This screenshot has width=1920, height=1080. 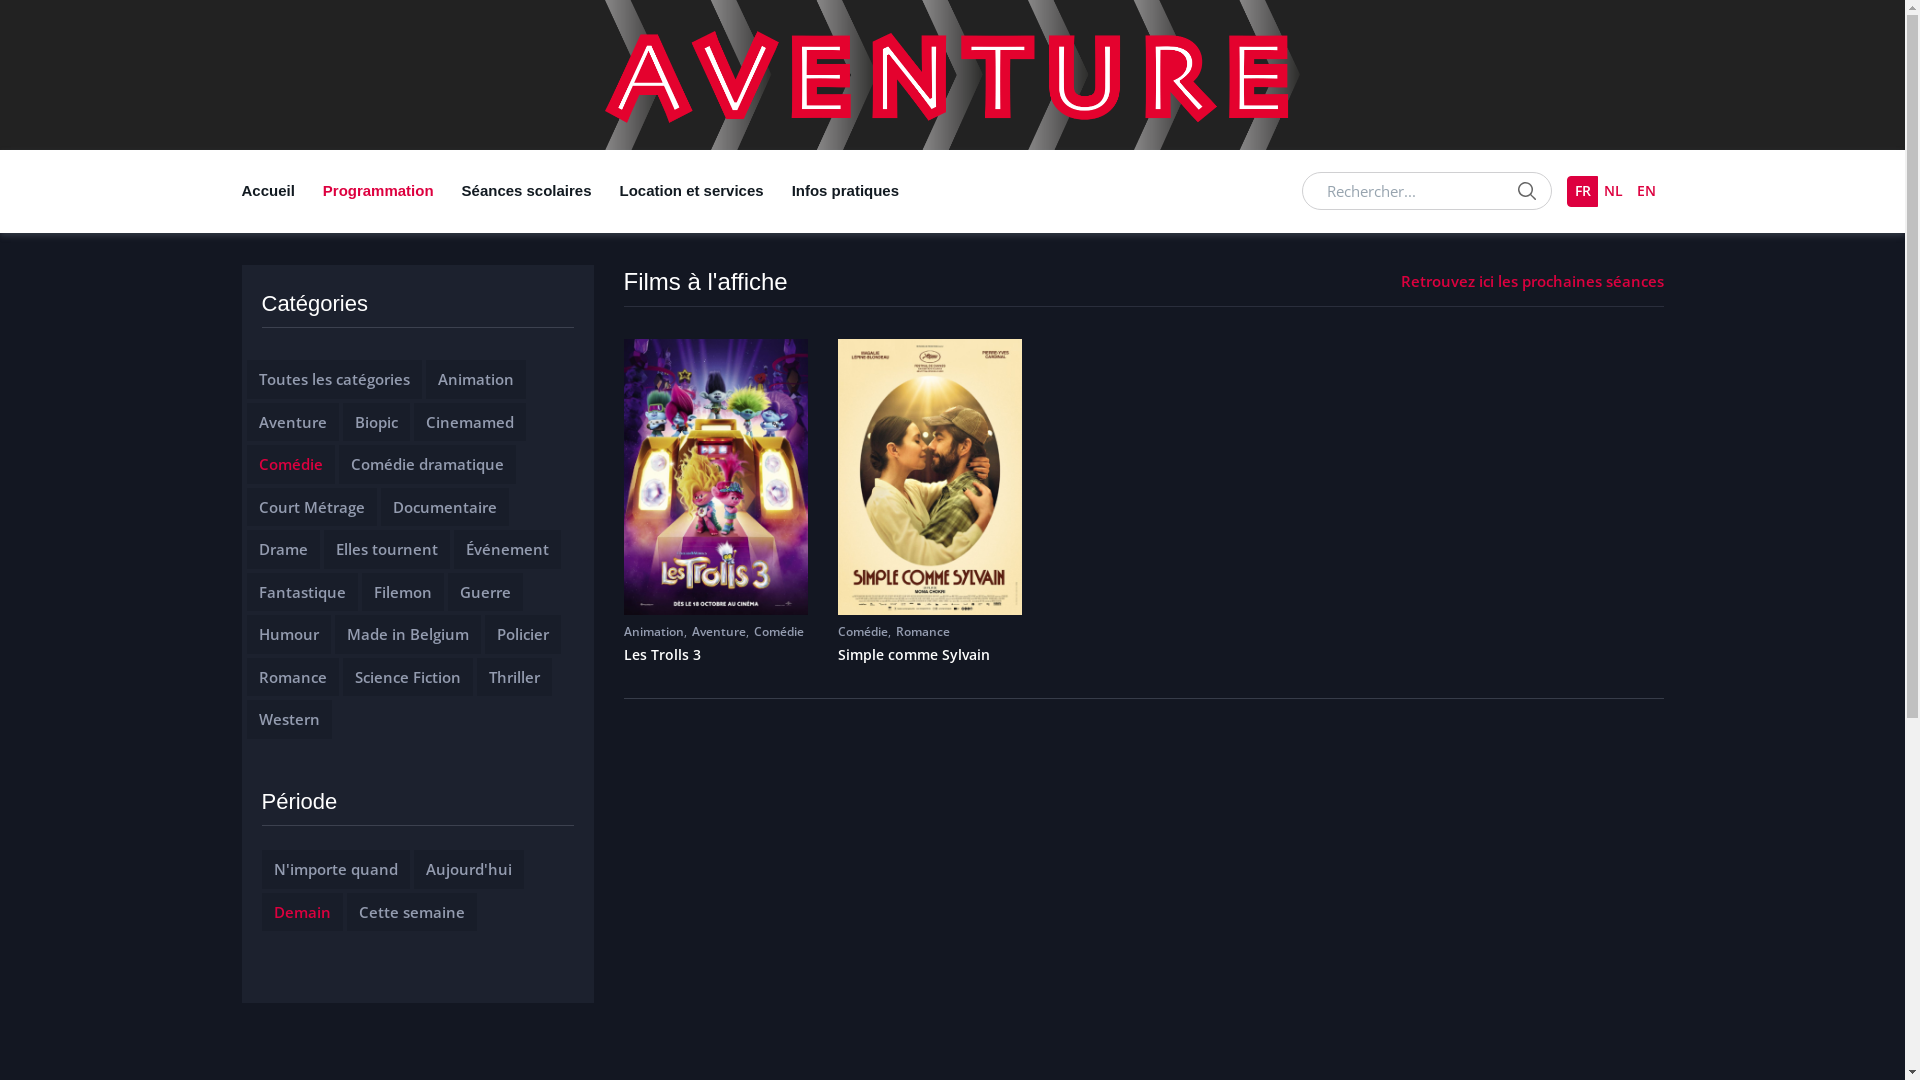 What do you see at coordinates (469, 869) in the screenshot?
I see `Aujourd'hui` at bounding box center [469, 869].